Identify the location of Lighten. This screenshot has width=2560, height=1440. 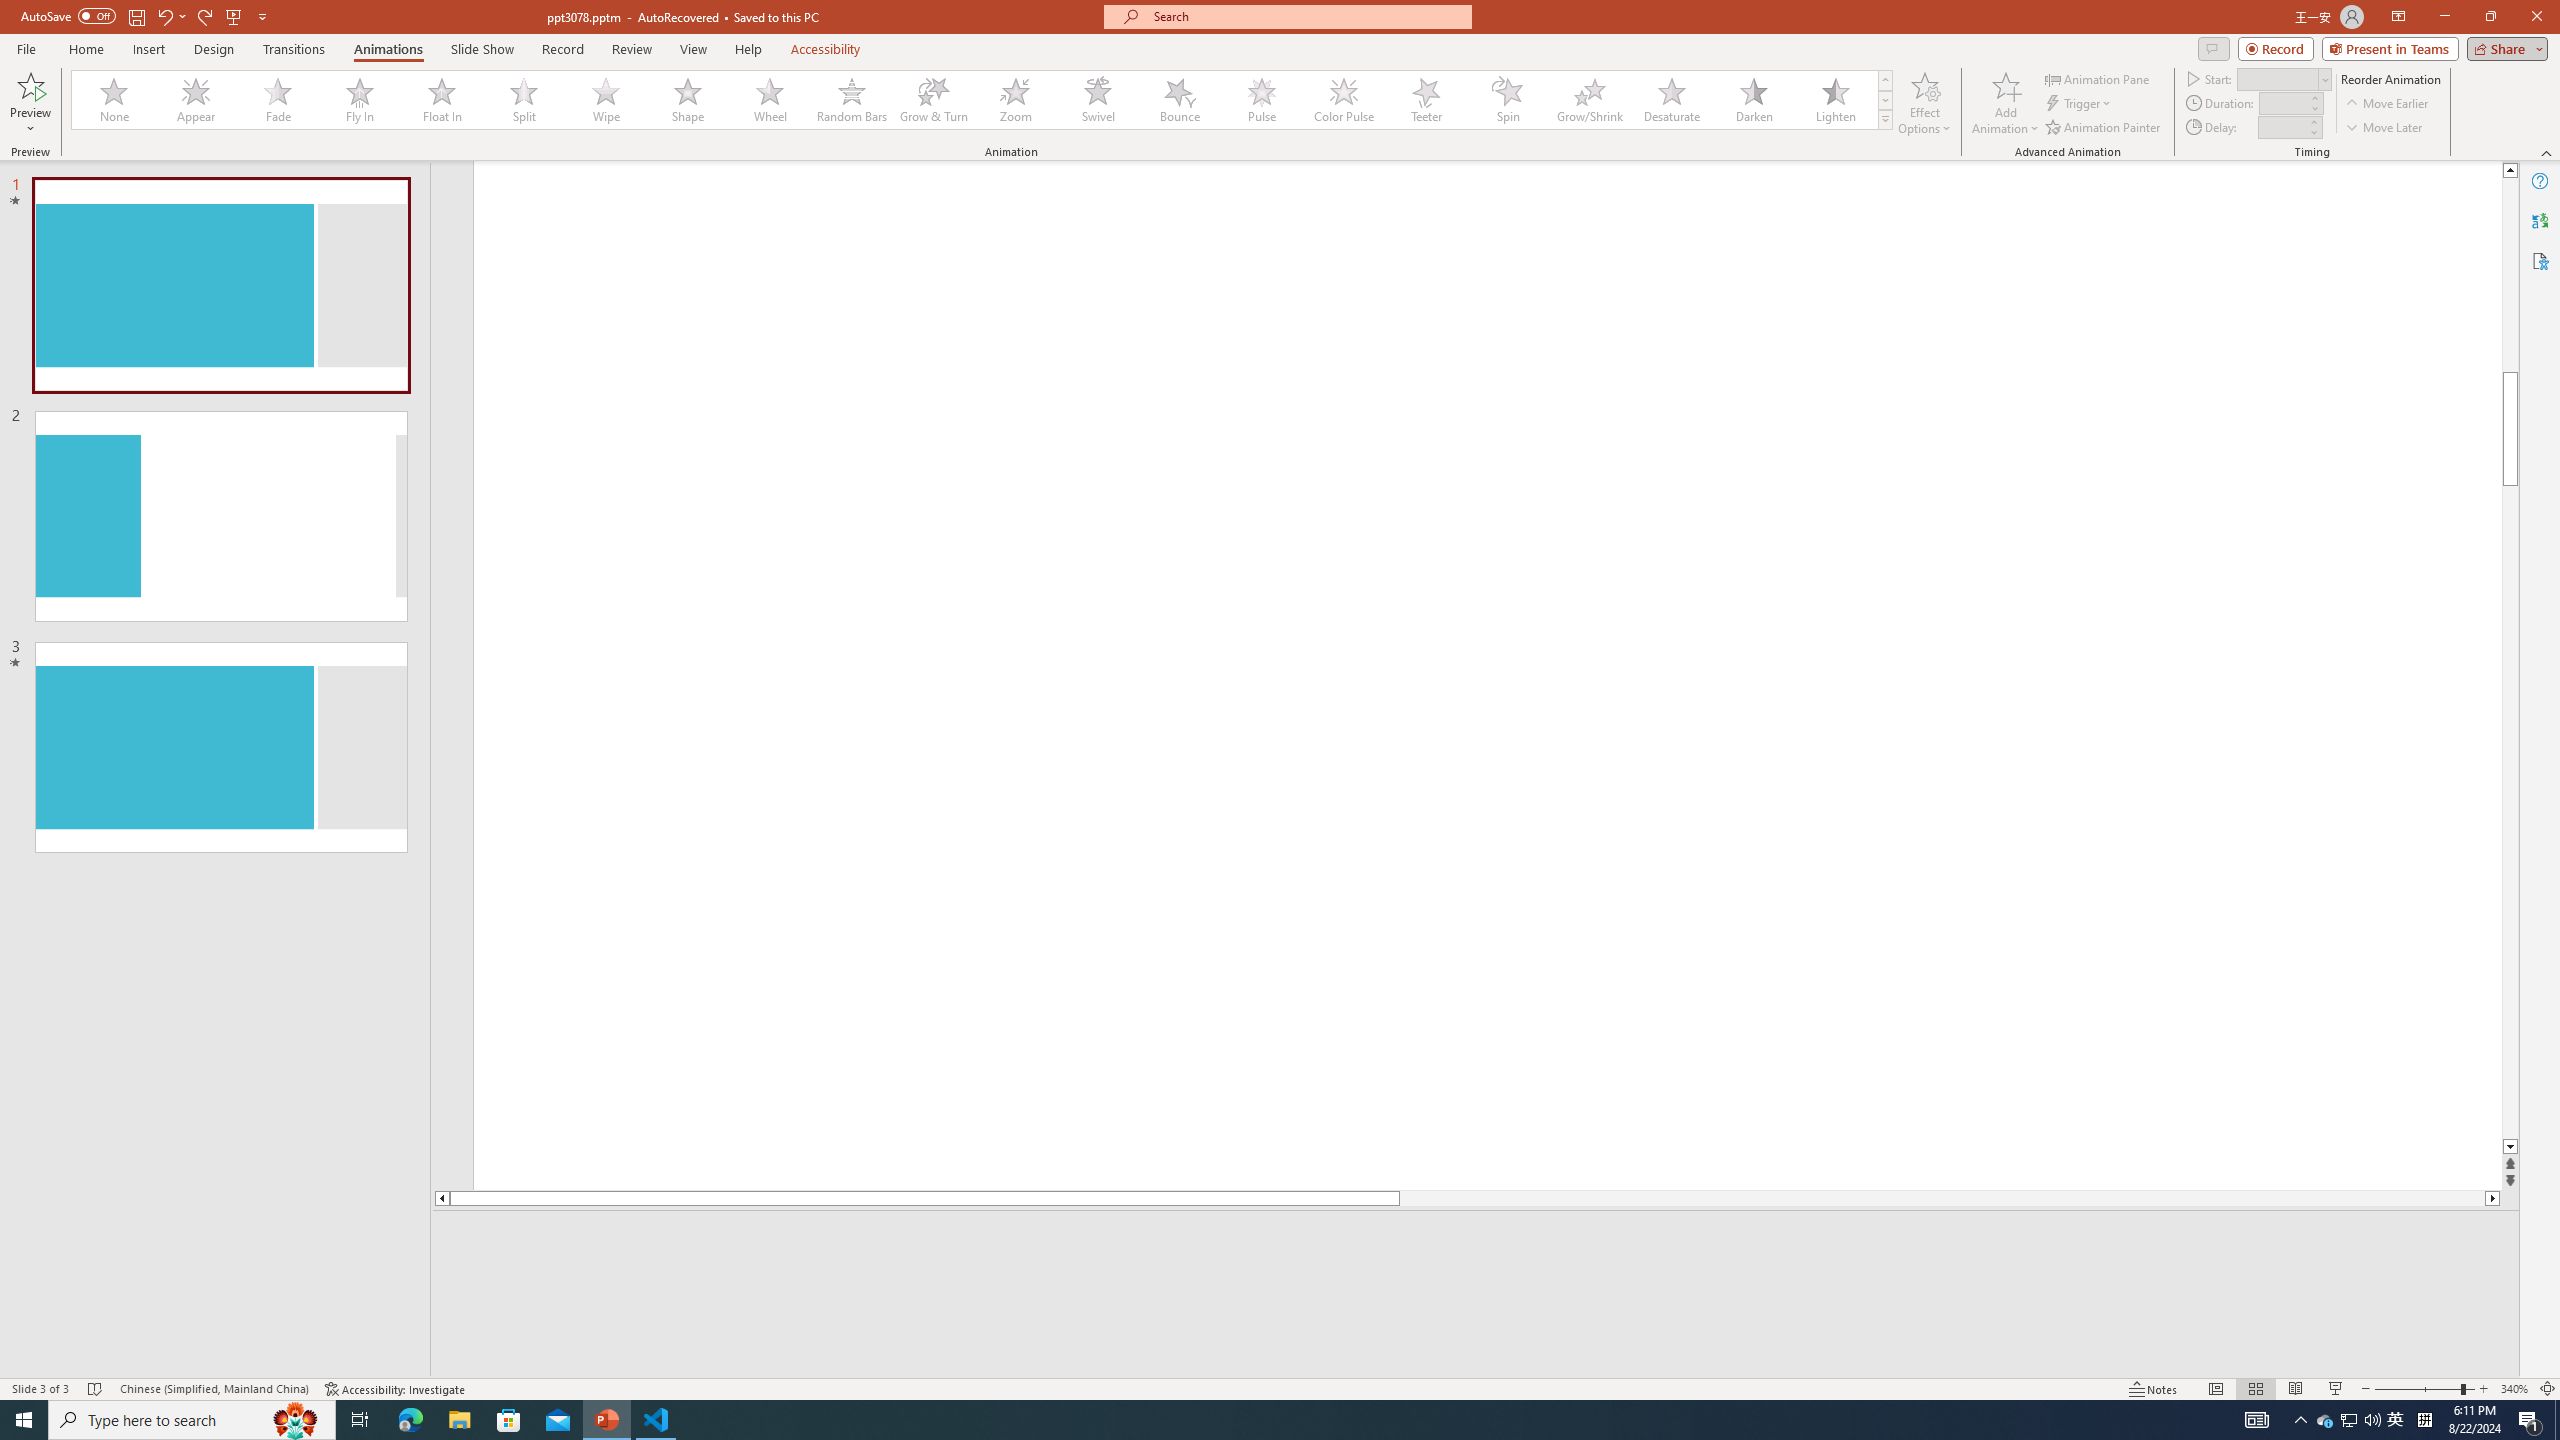
(1835, 100).